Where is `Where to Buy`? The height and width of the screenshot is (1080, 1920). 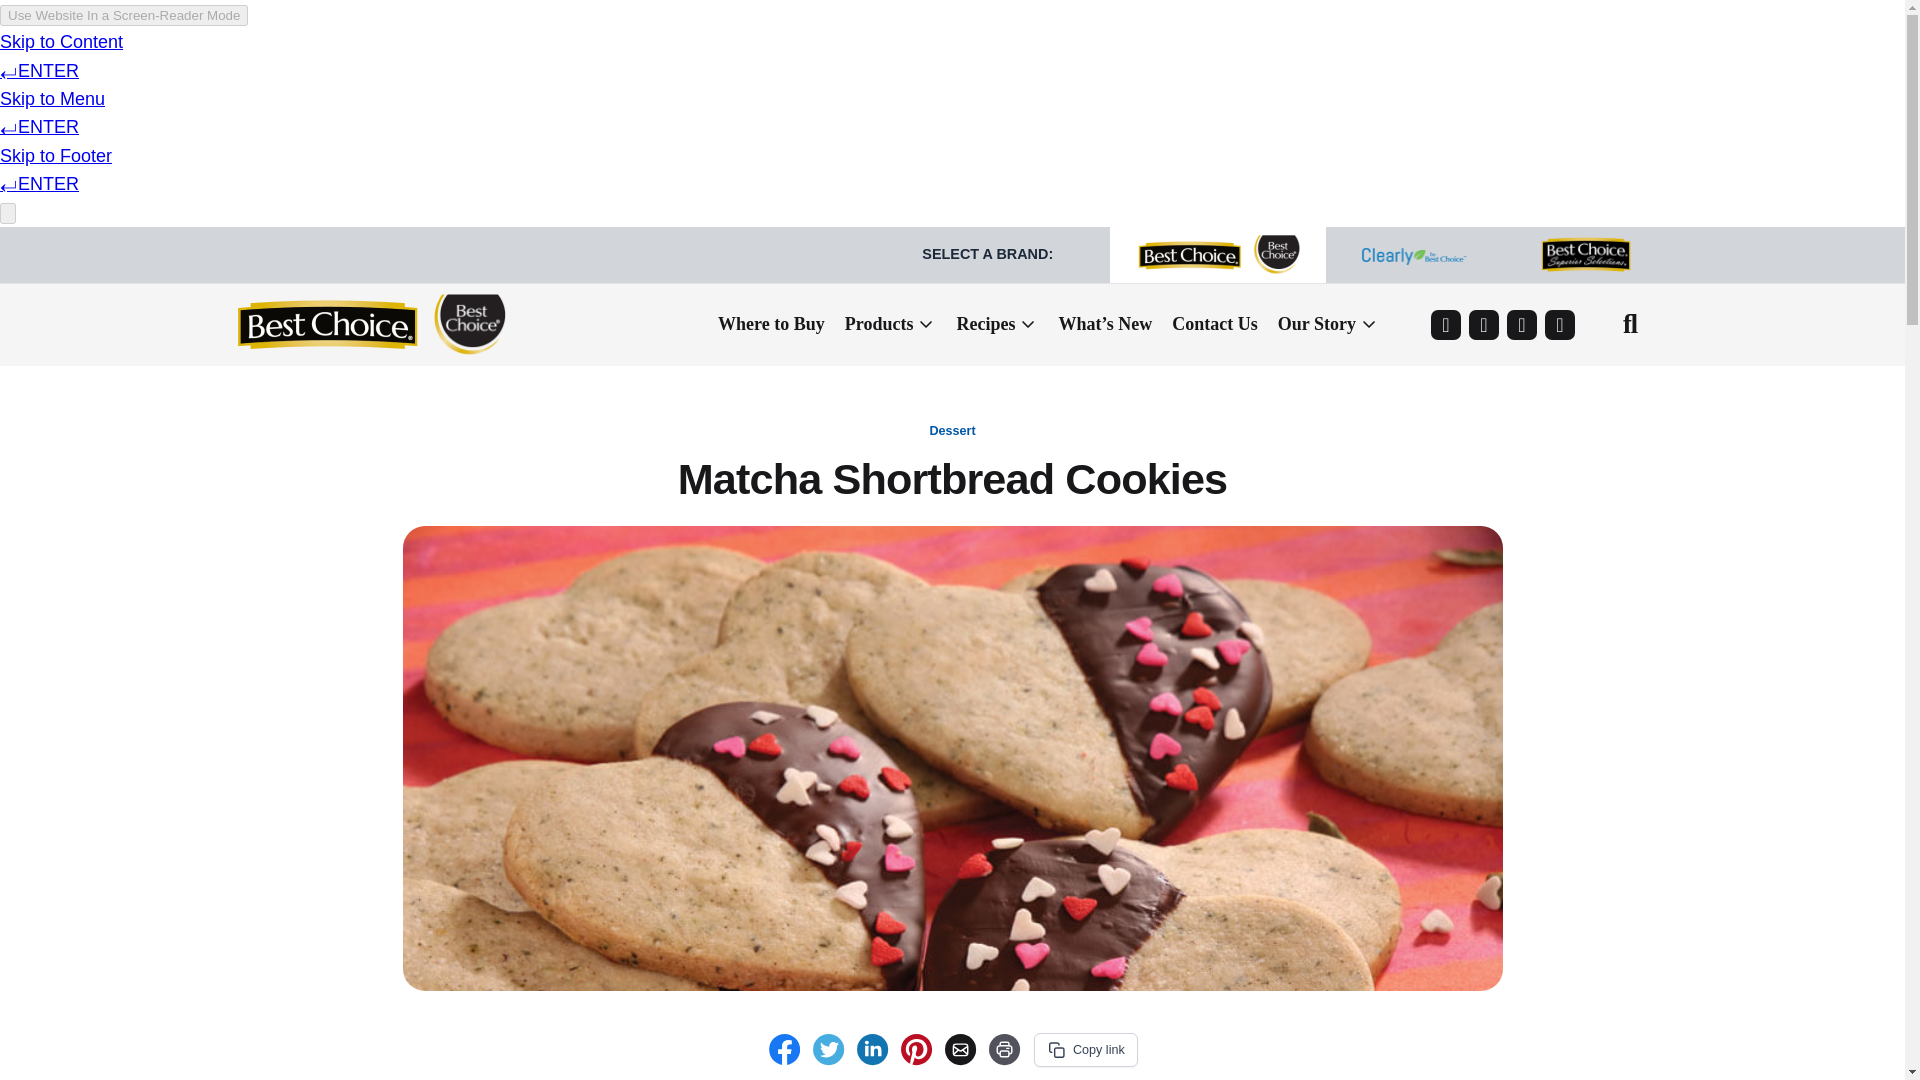
Where to Buy is located at coordinates (772, 328).